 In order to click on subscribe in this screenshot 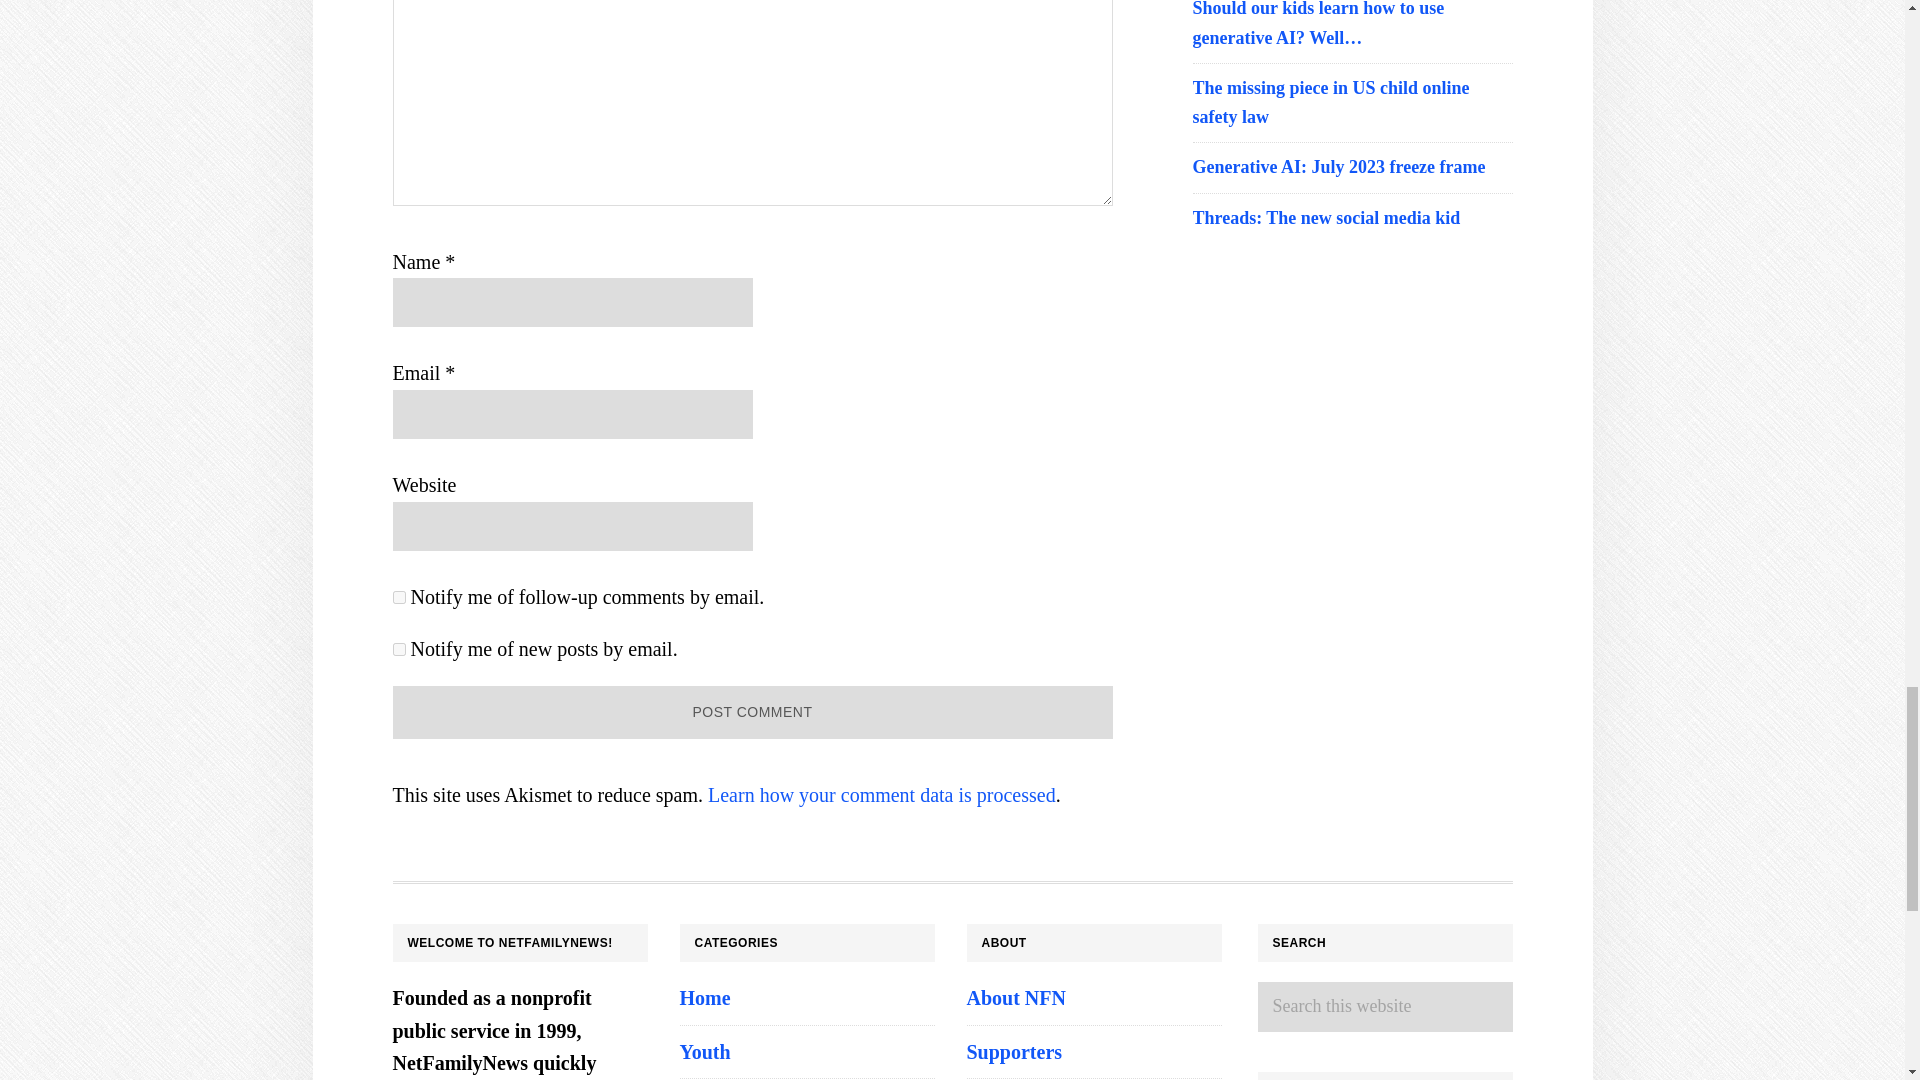, I will do `click(398, 648)`.